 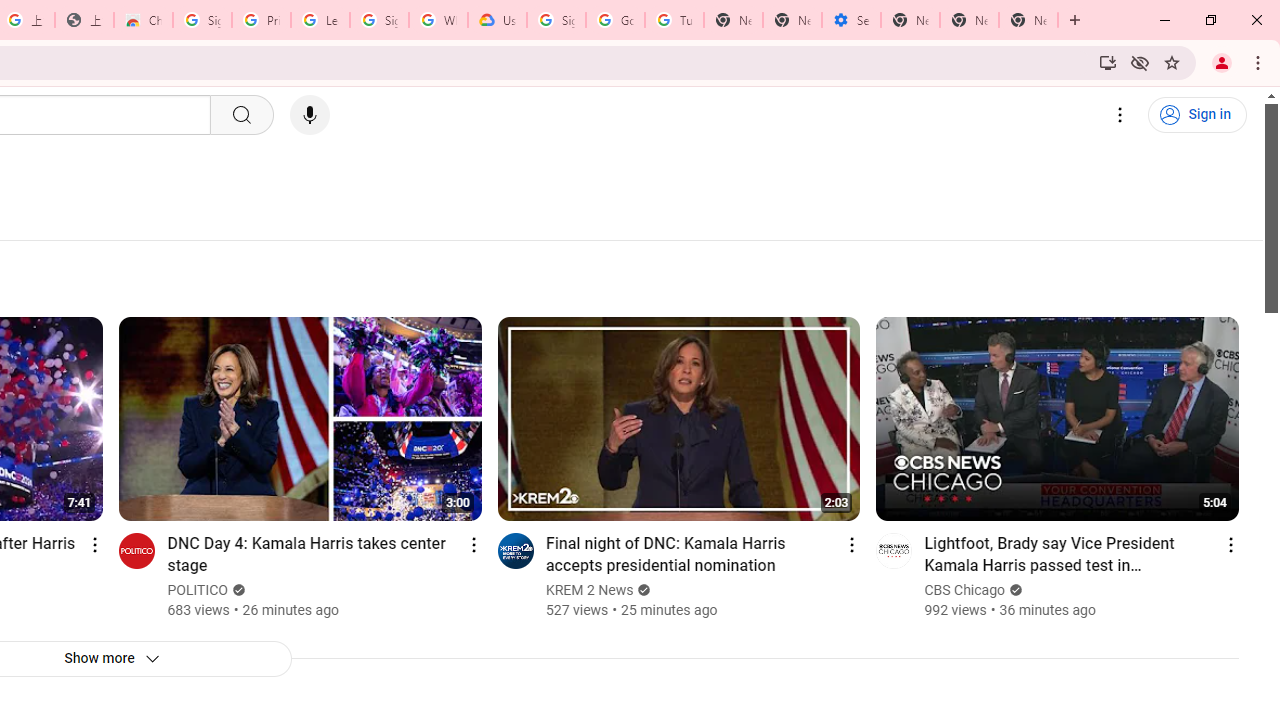 I want to click on Sign in - Google Accounts, so click(x=556, y=20).